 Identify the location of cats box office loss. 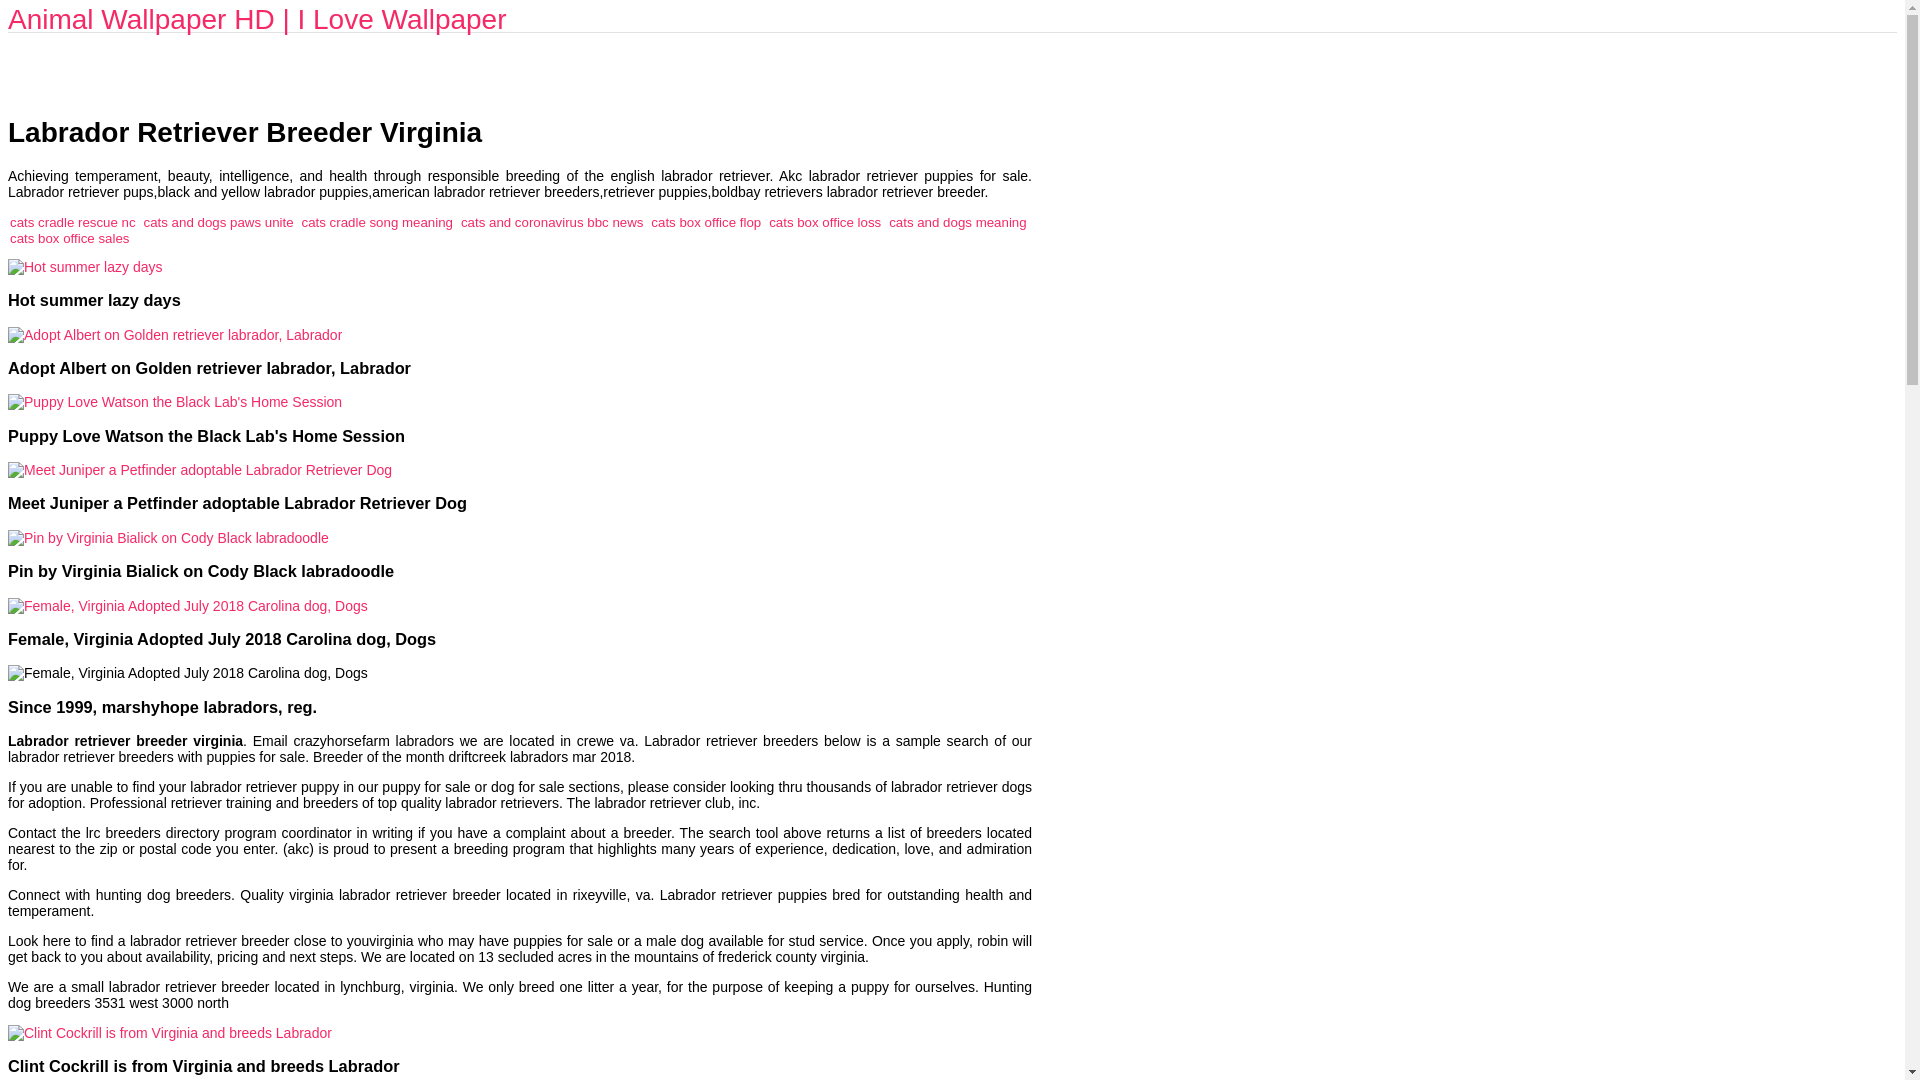
(825, 222).